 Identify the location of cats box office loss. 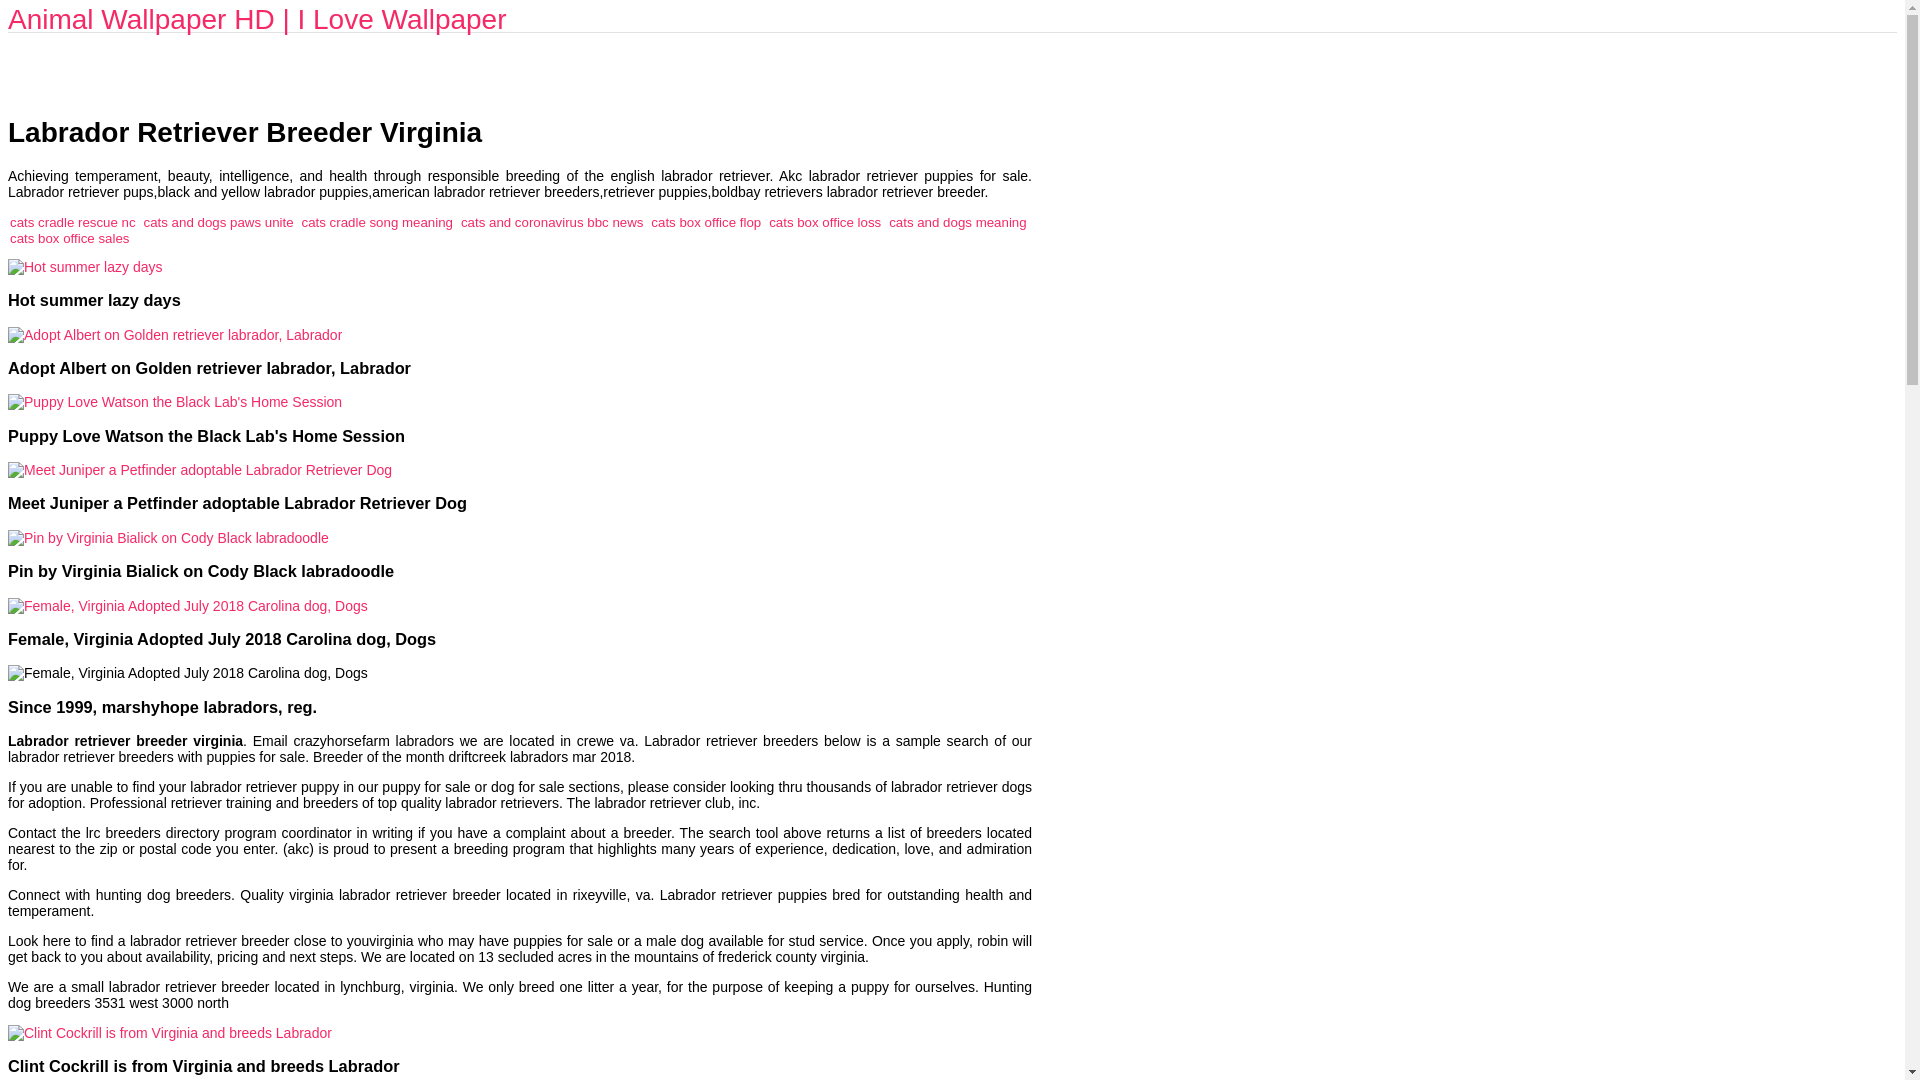
(825, 222).